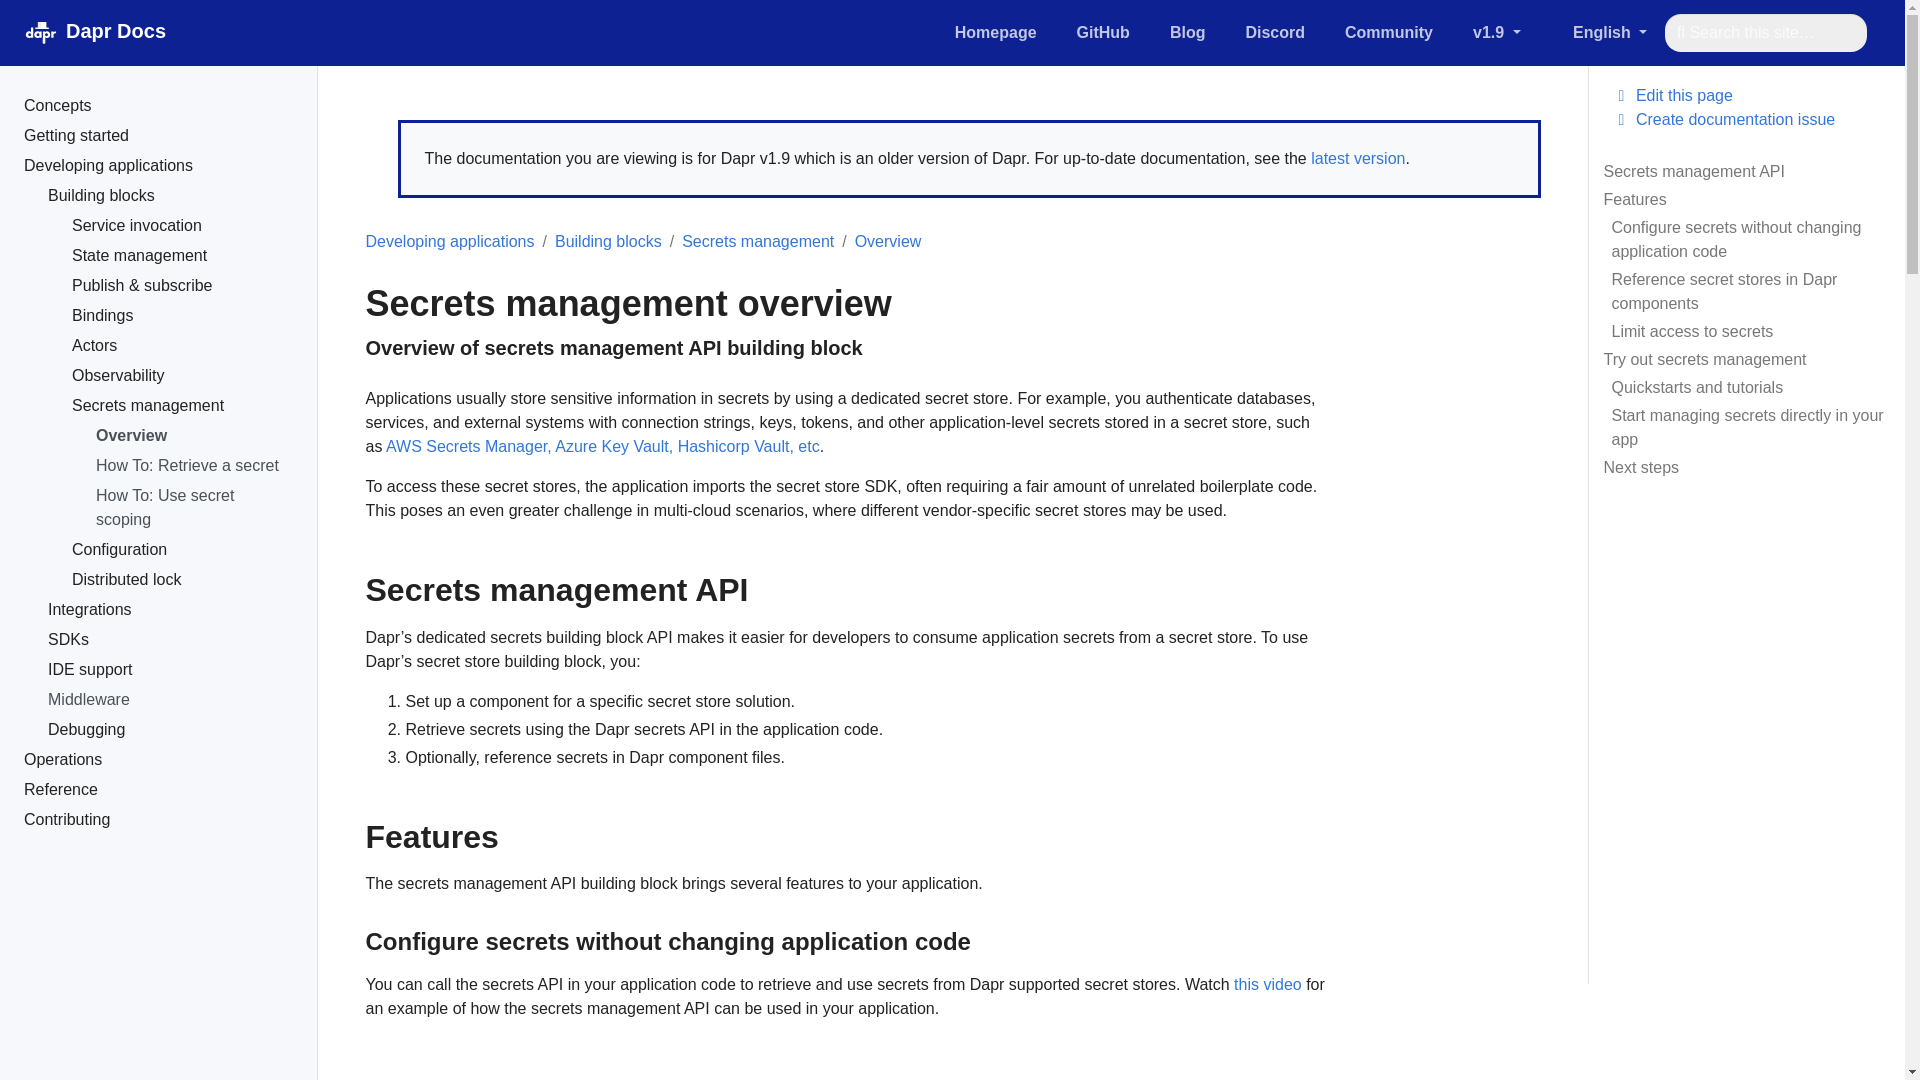 The image size is (1920, 1080). What do you see at coordinates (157, 108) in the screenshot?
I see `Community` at bounding box center [157, 108].